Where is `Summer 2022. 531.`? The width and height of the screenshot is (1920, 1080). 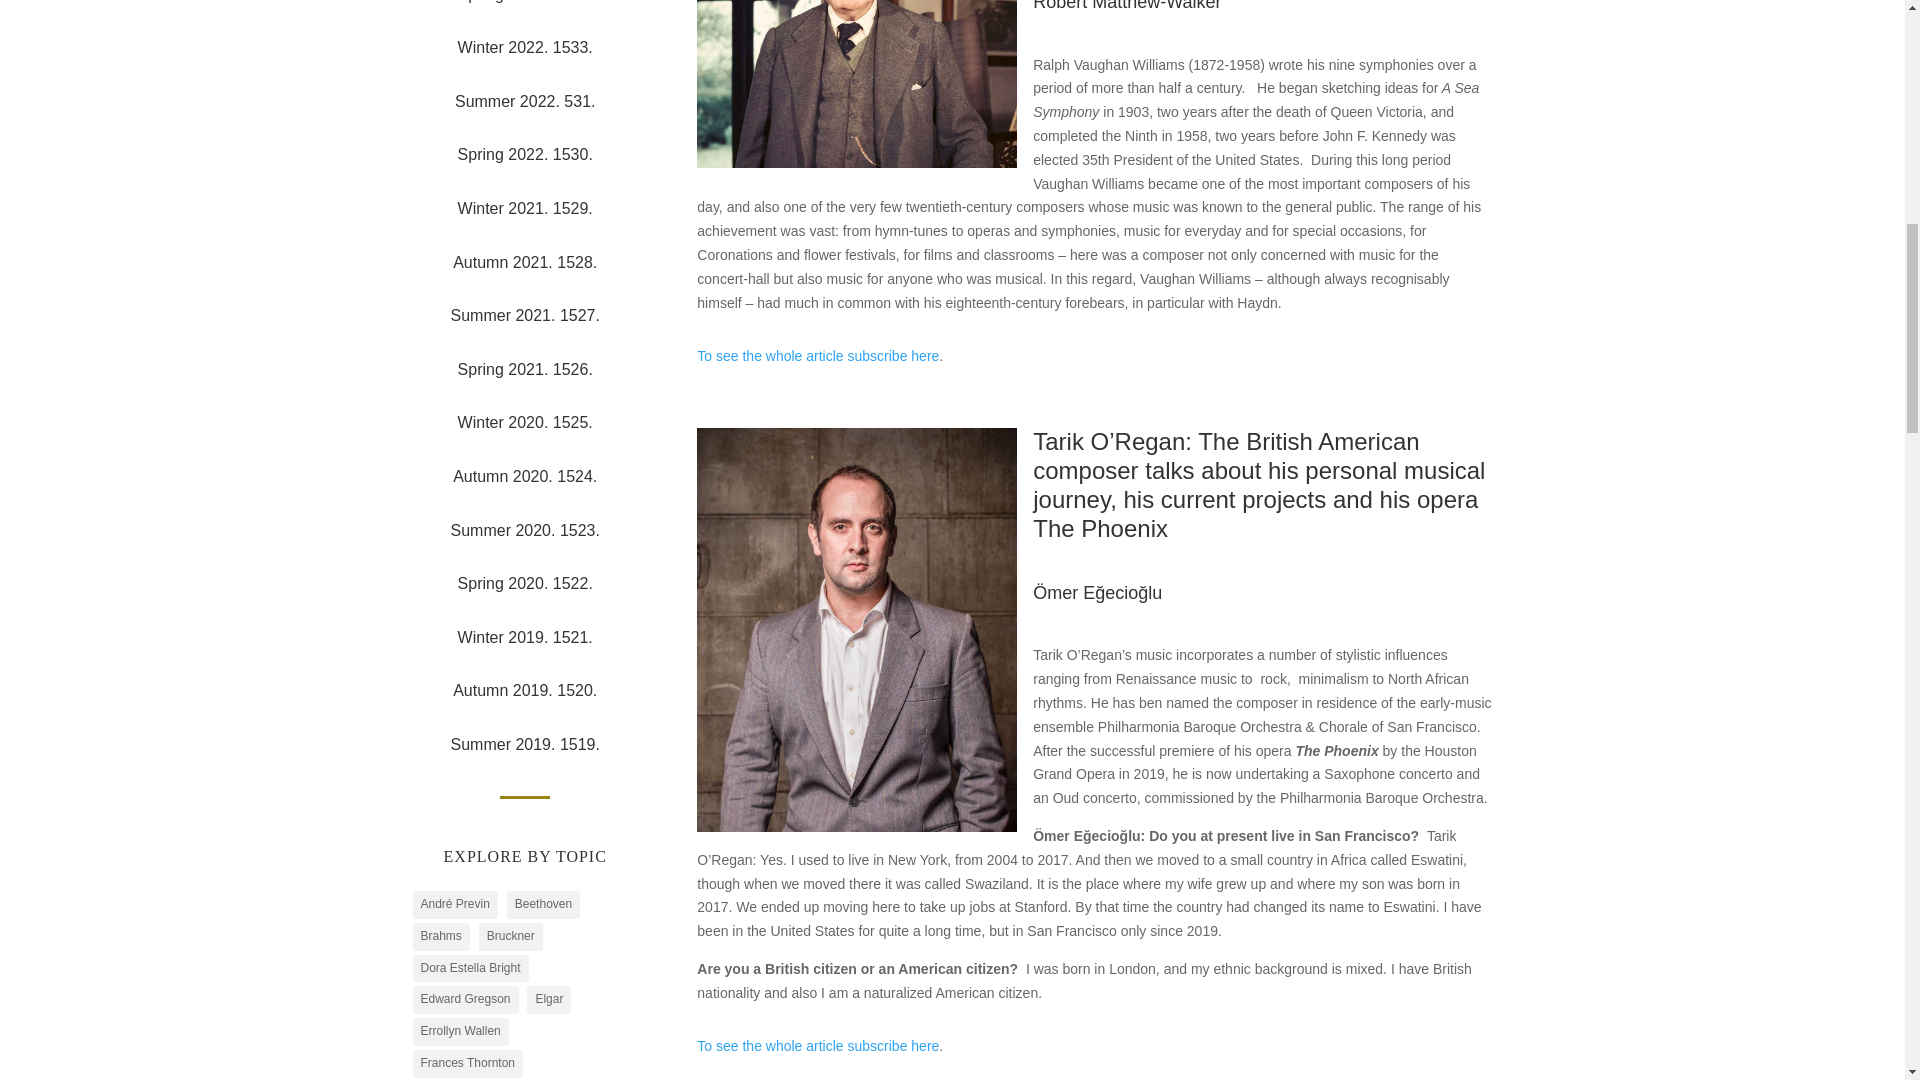
Summer 2022. 531. is located at coordinates (525, 101).